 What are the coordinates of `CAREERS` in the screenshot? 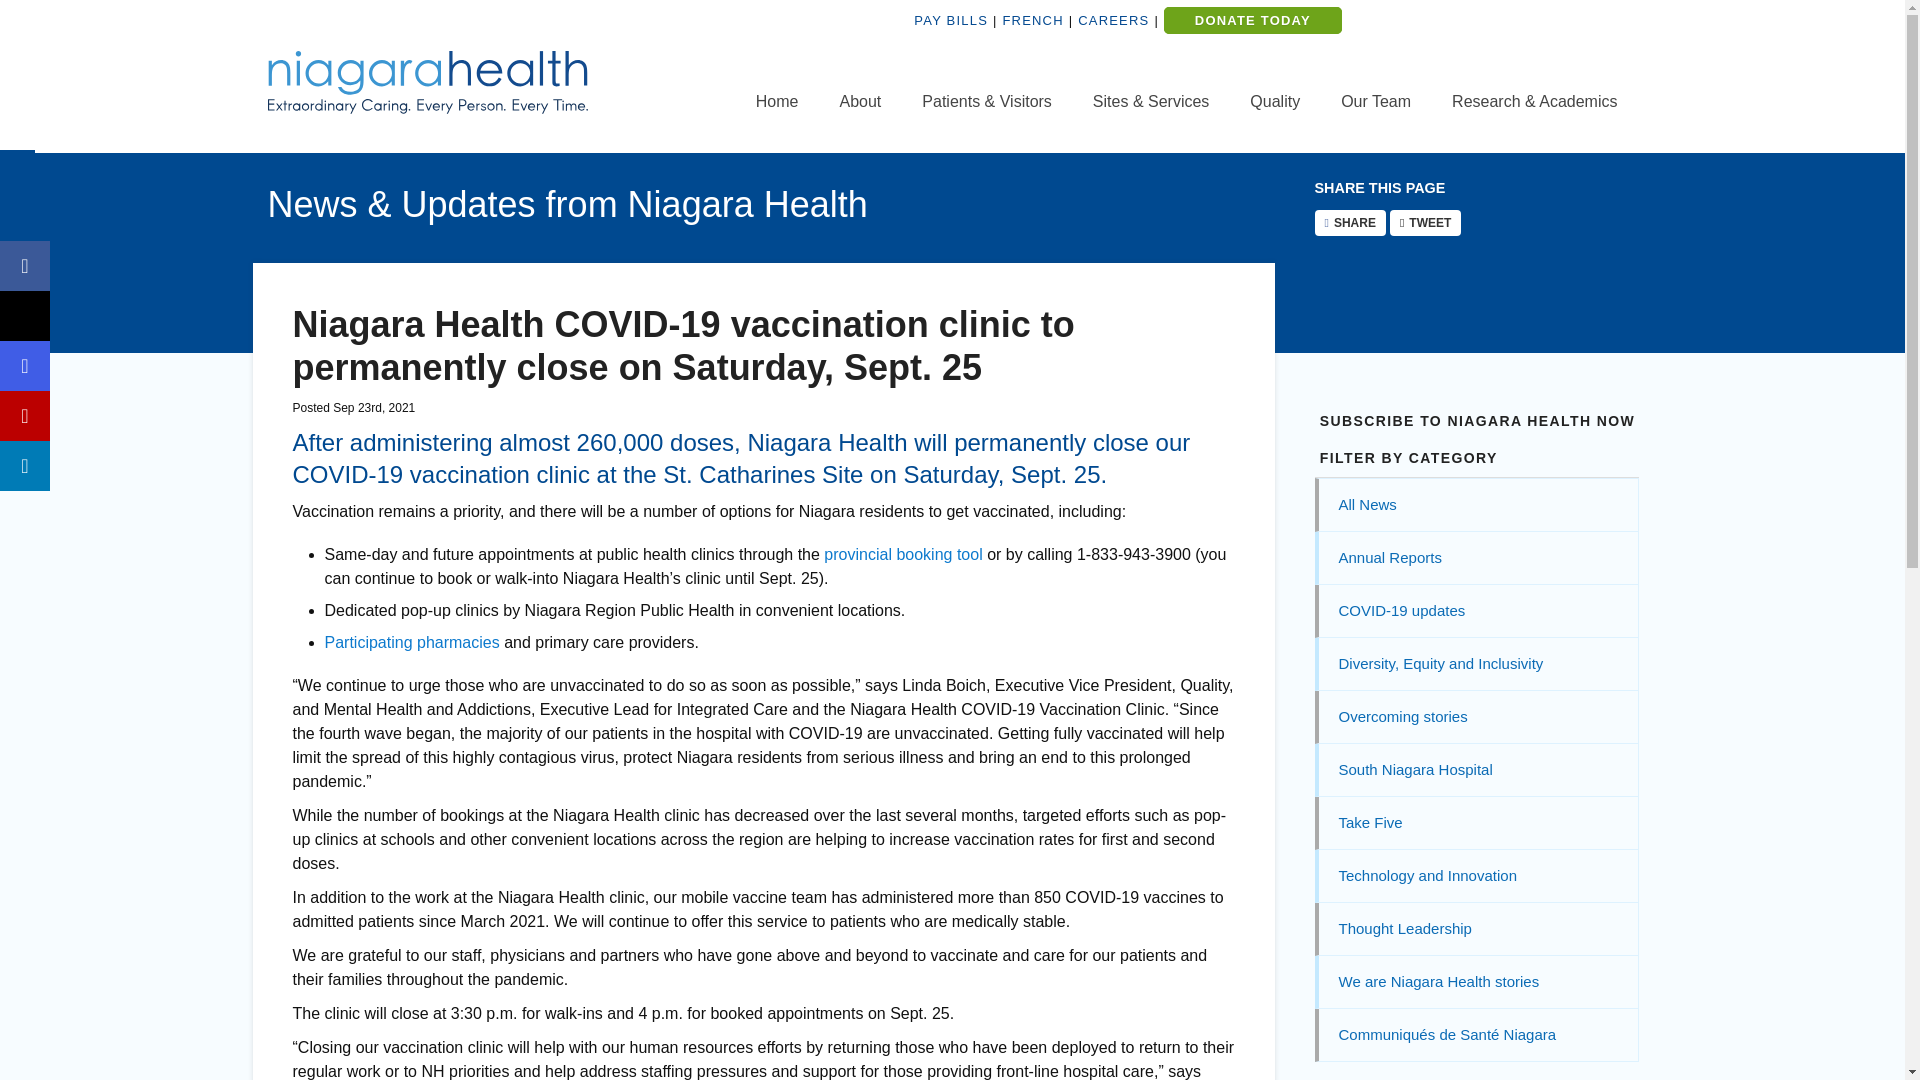 It's located at (1112, 20).